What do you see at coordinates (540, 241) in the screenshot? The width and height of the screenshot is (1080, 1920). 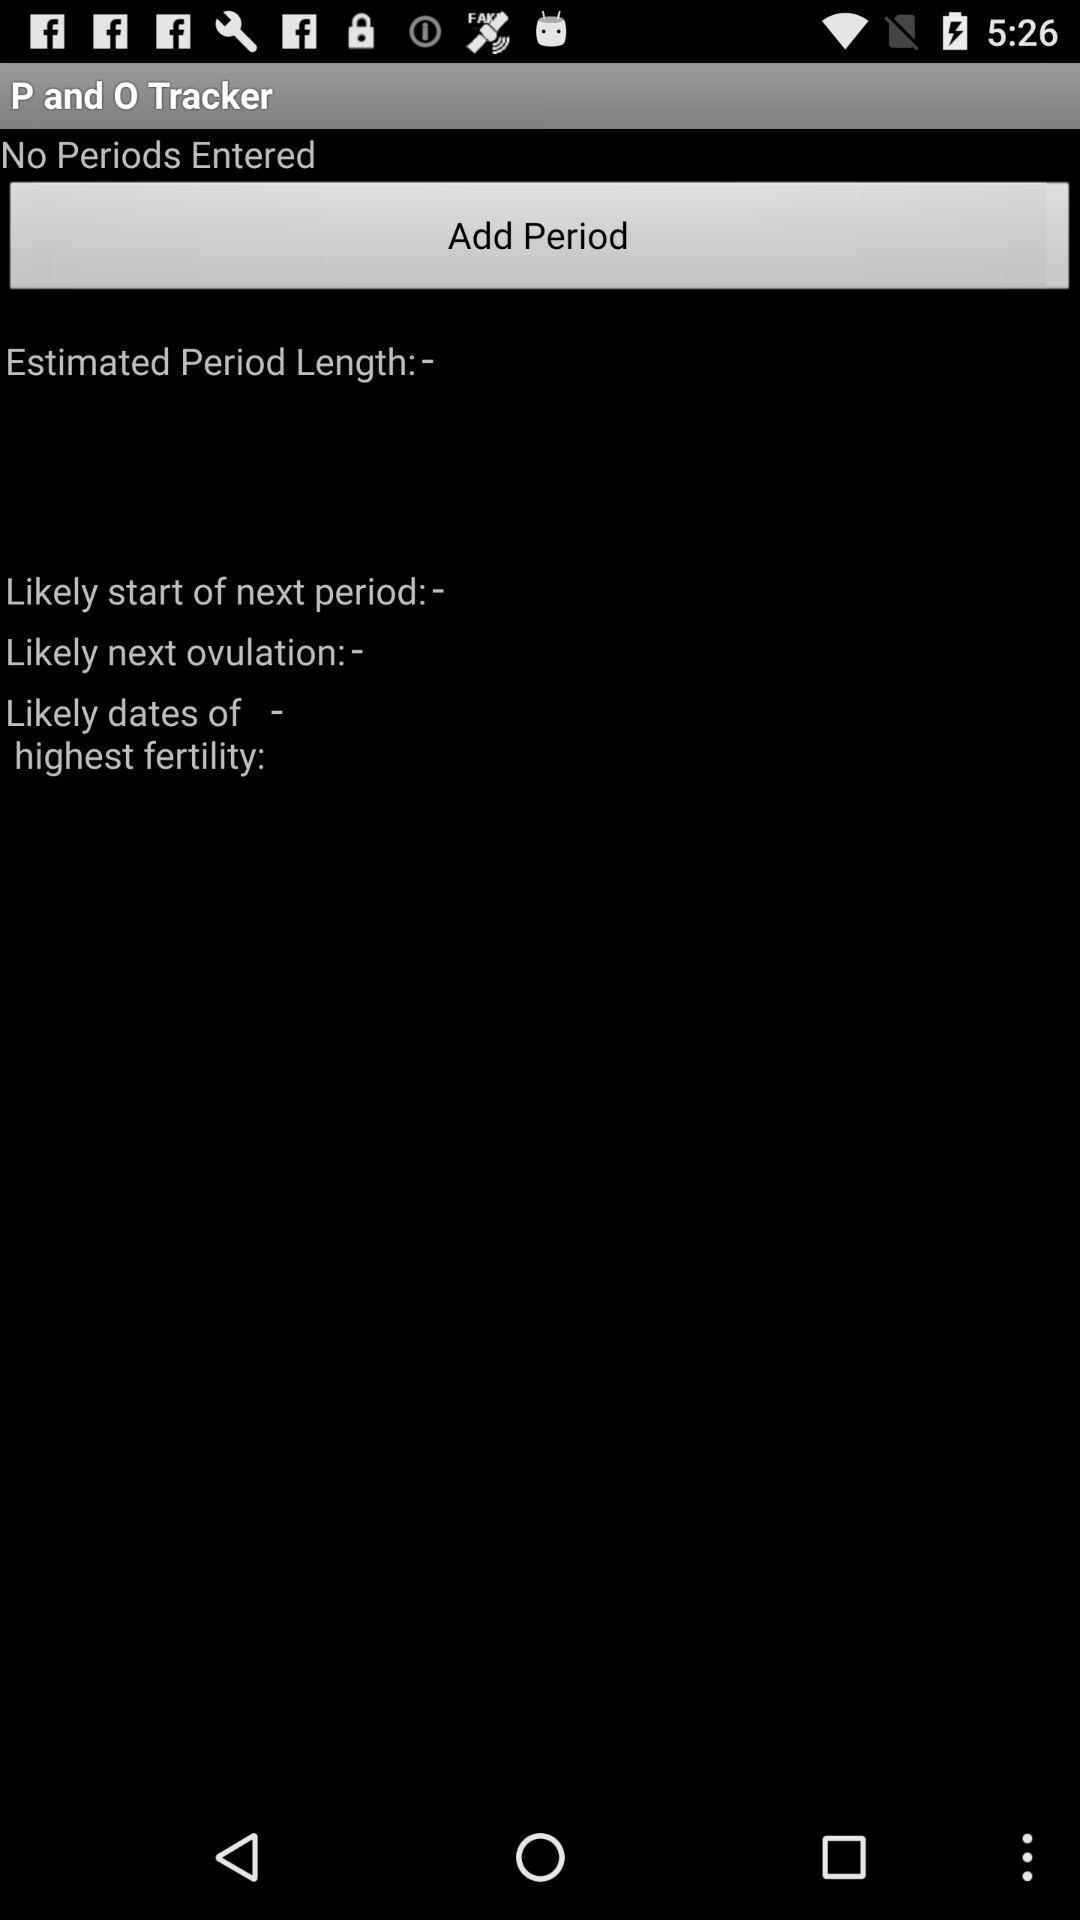 I see `turn on the icon above the -` at bounding box center [540, 241].